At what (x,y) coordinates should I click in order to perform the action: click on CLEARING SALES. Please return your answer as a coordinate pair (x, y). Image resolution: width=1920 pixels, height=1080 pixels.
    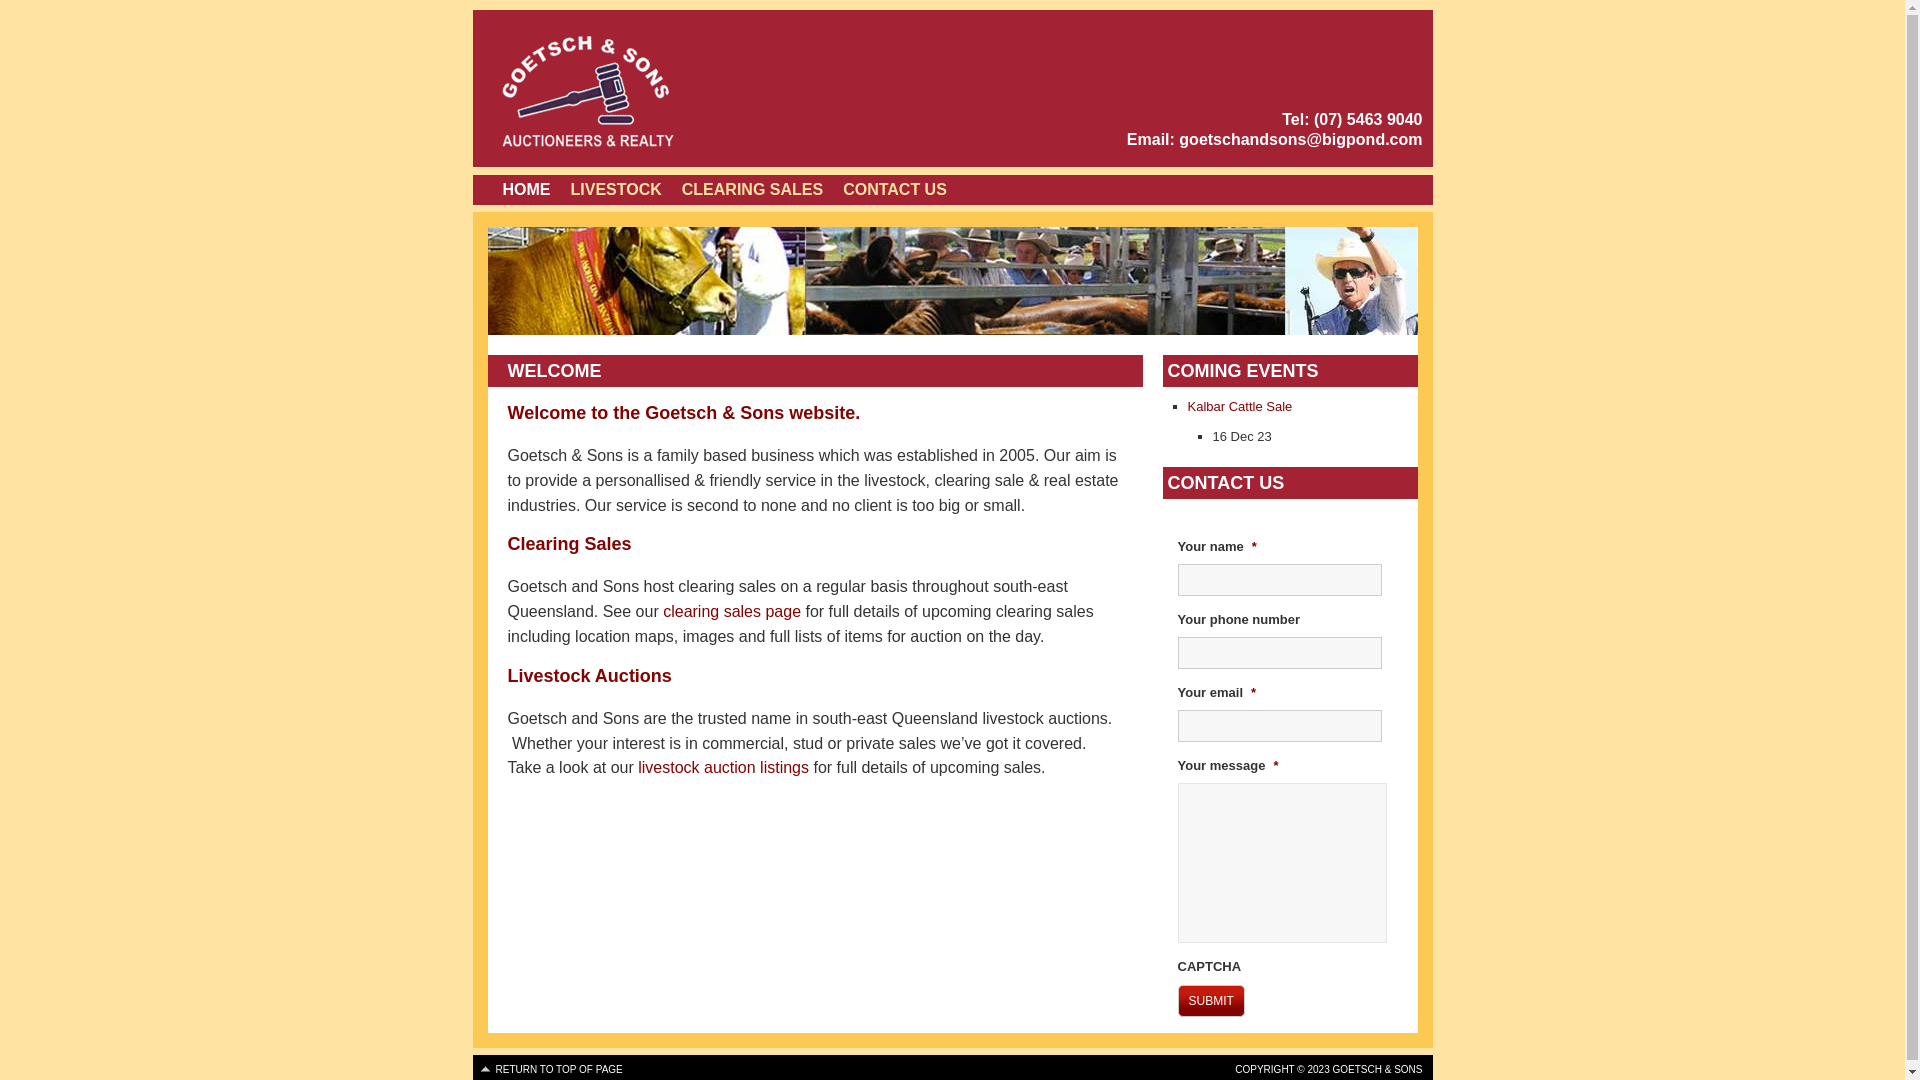
    Looking at the image, I should click on (752, 190).